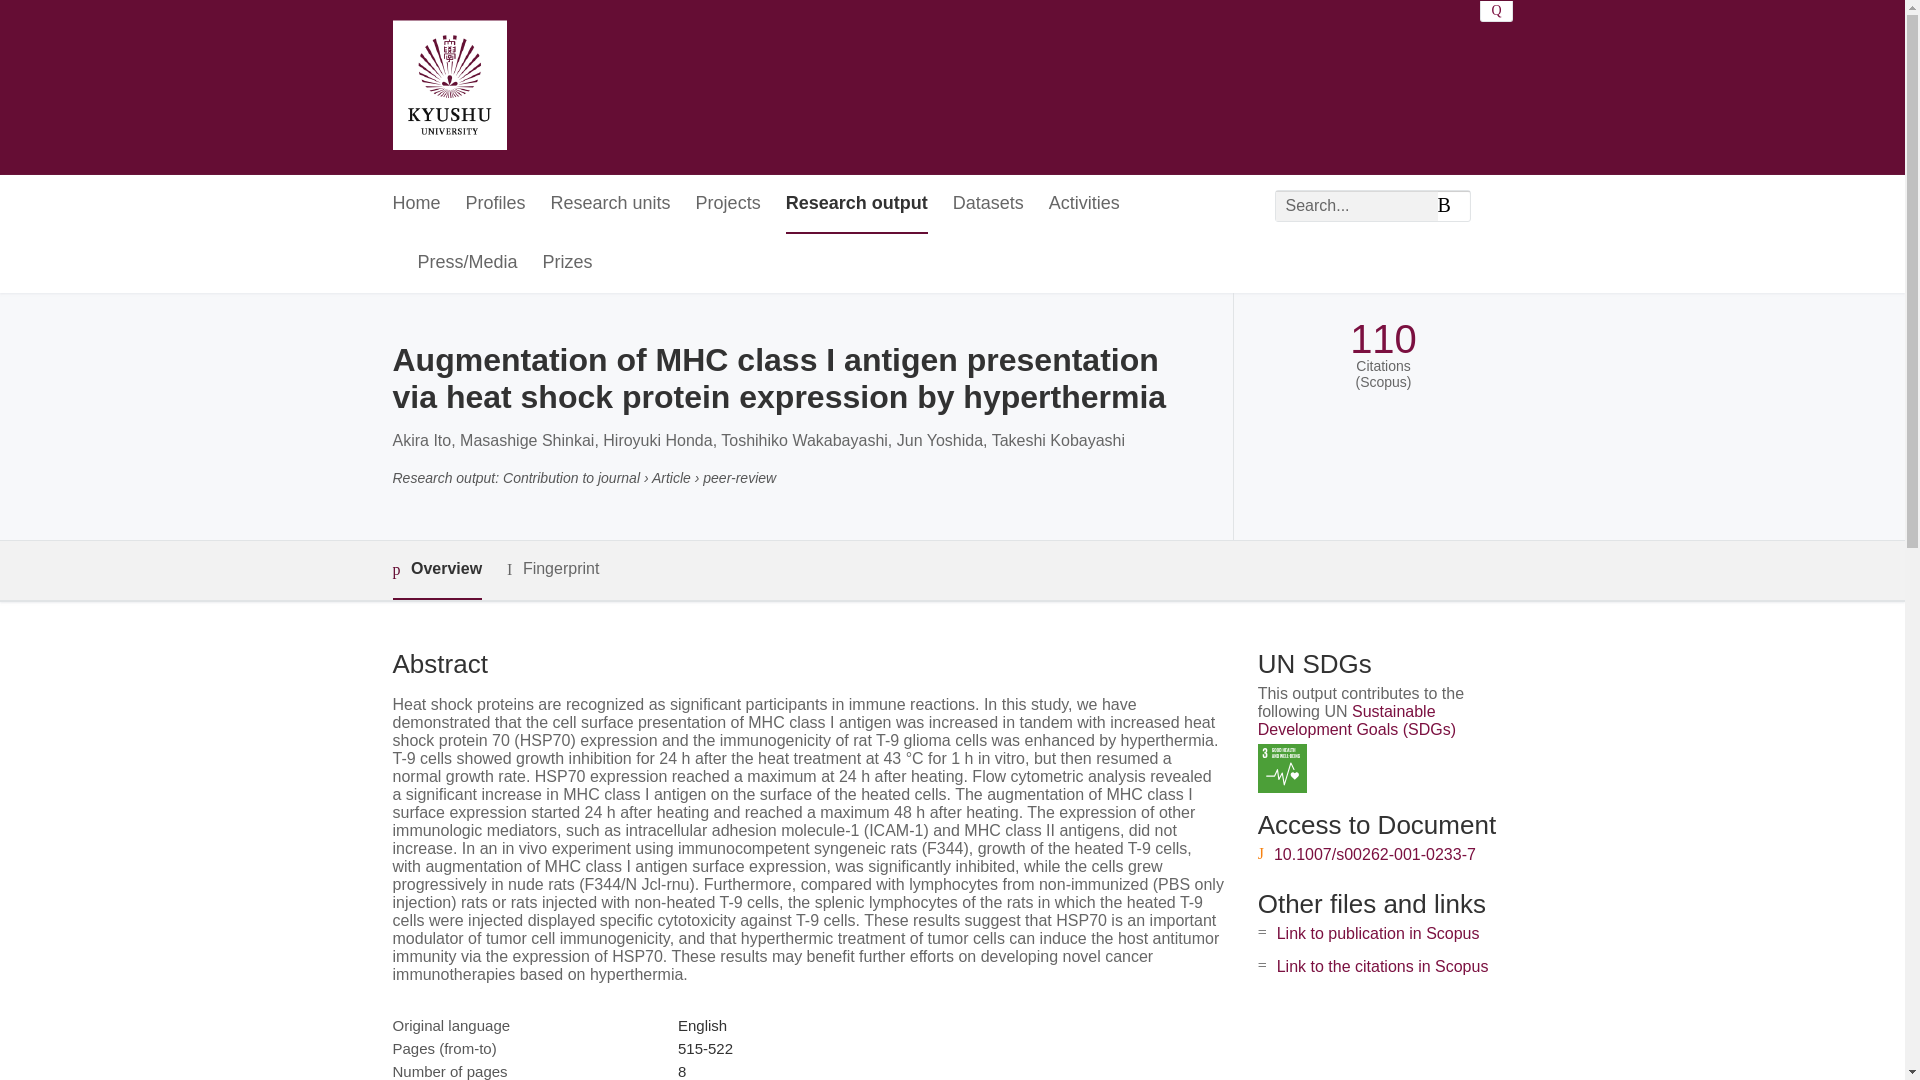 This screenshot has height=1080, width=1920. I want to click on Research units, so click(610, 204).